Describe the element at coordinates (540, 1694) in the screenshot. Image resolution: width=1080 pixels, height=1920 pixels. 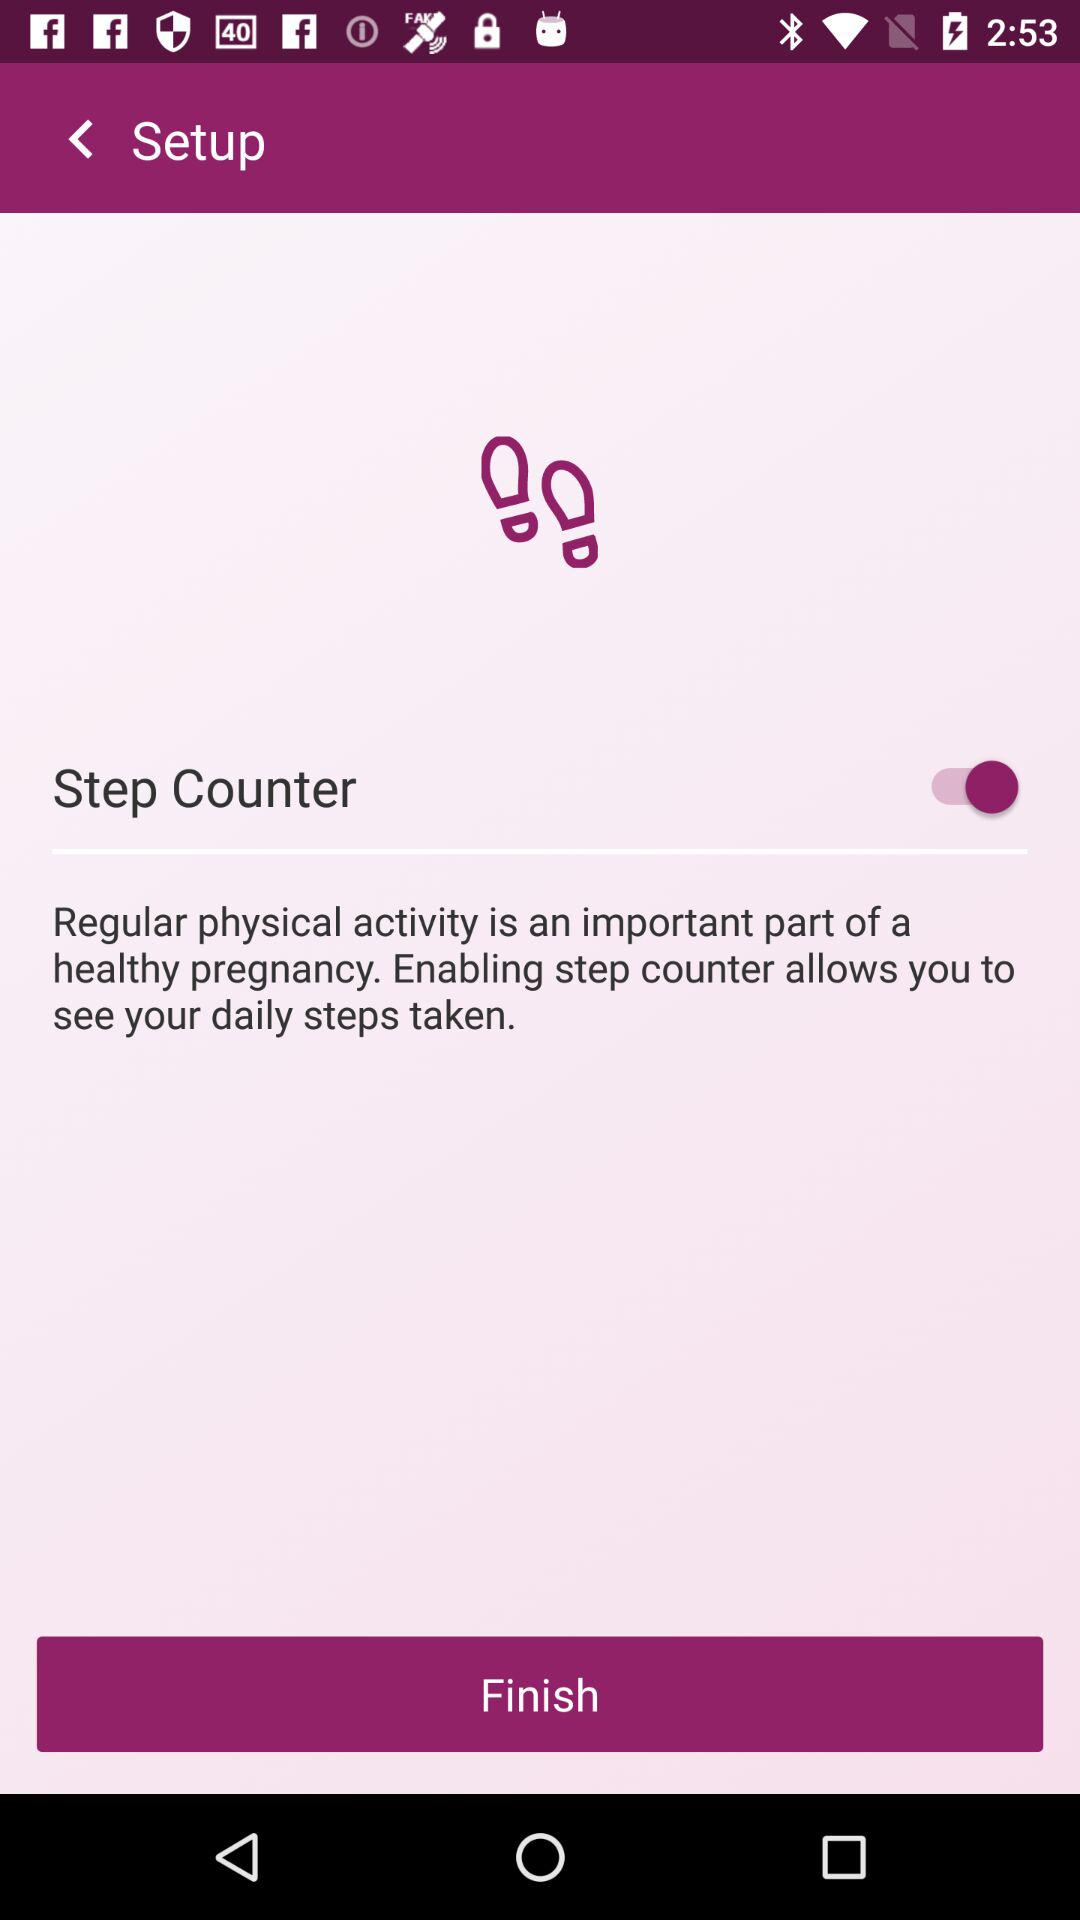
I see `turn on the finish` at that location.